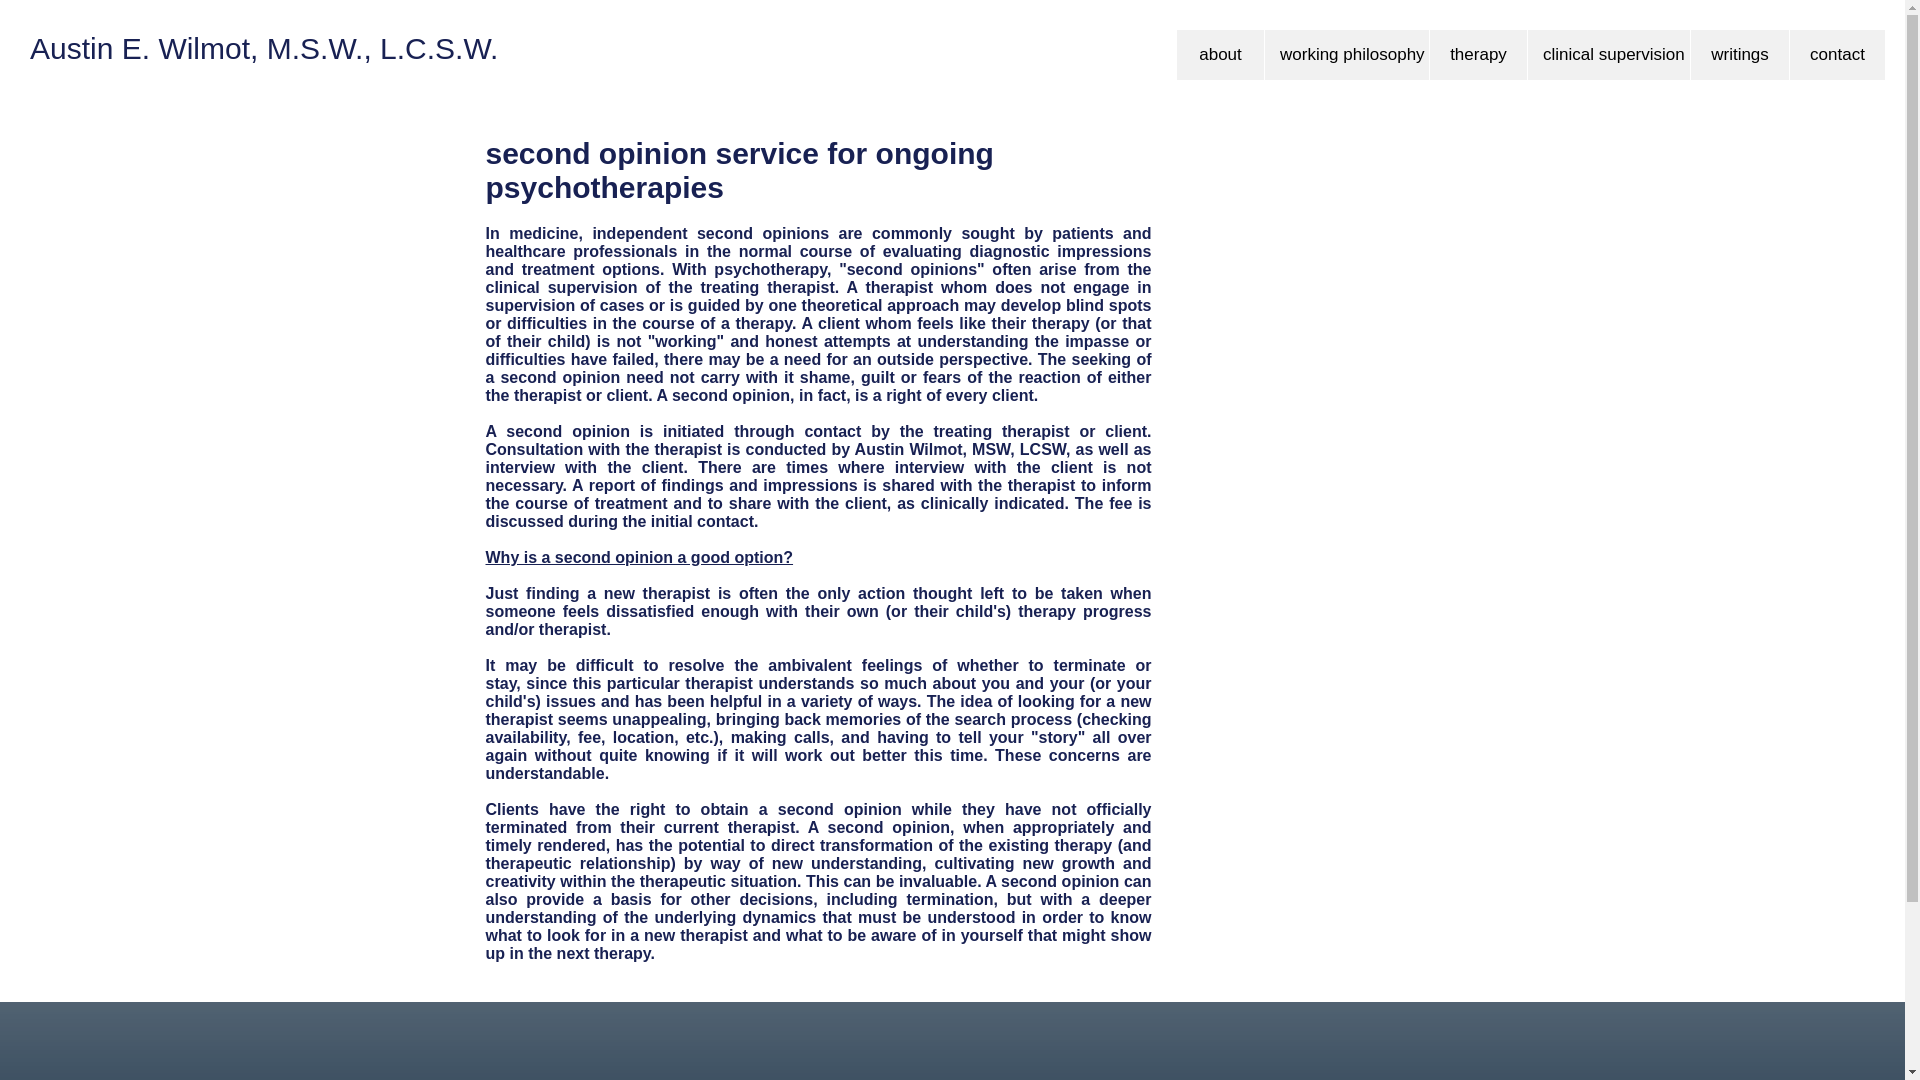 Image resolution: width=1920 pixels, height=1080 pixels. Describe the element at coordinates (1220, 54) in the screenshot. I see `about` at that location.